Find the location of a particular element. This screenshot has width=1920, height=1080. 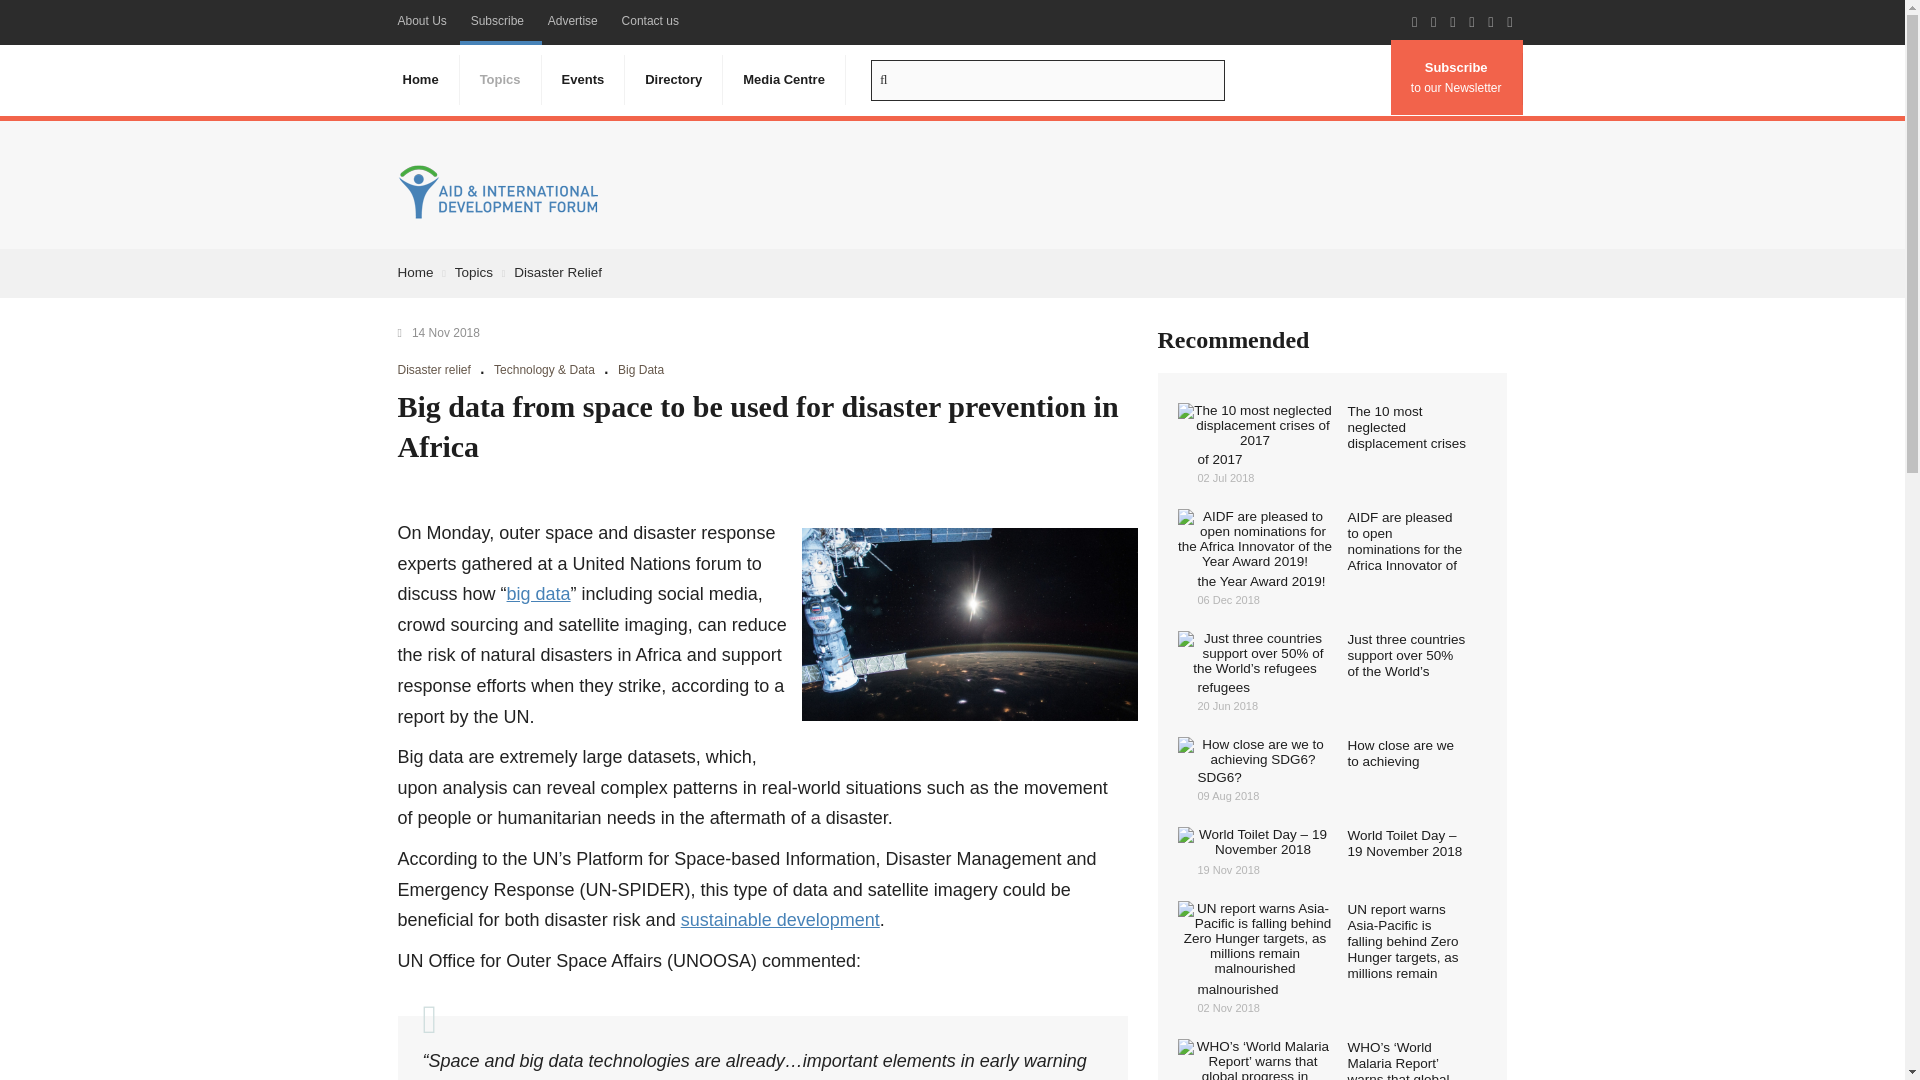

Topics is located at coordinates (500, 80).